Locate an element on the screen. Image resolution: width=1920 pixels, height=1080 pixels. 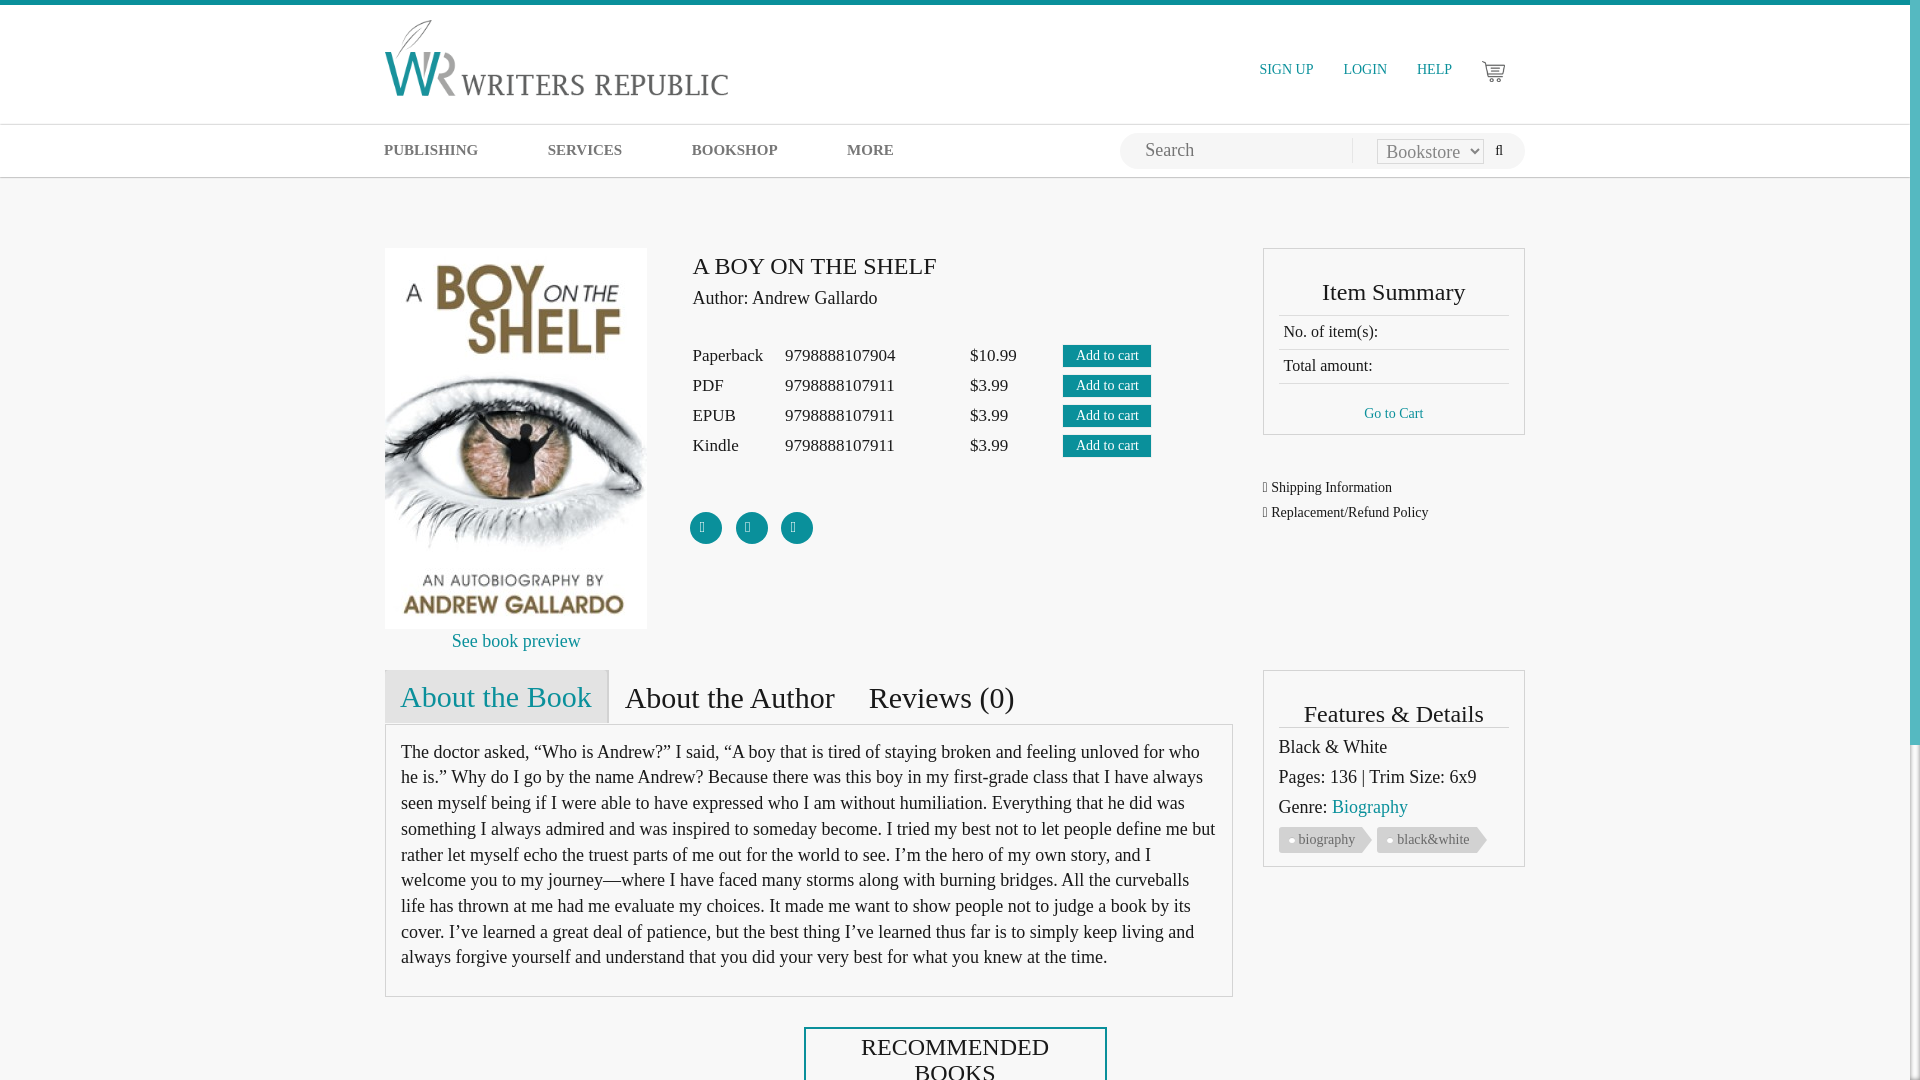
Pinterest is located at coordinates (796, 519).